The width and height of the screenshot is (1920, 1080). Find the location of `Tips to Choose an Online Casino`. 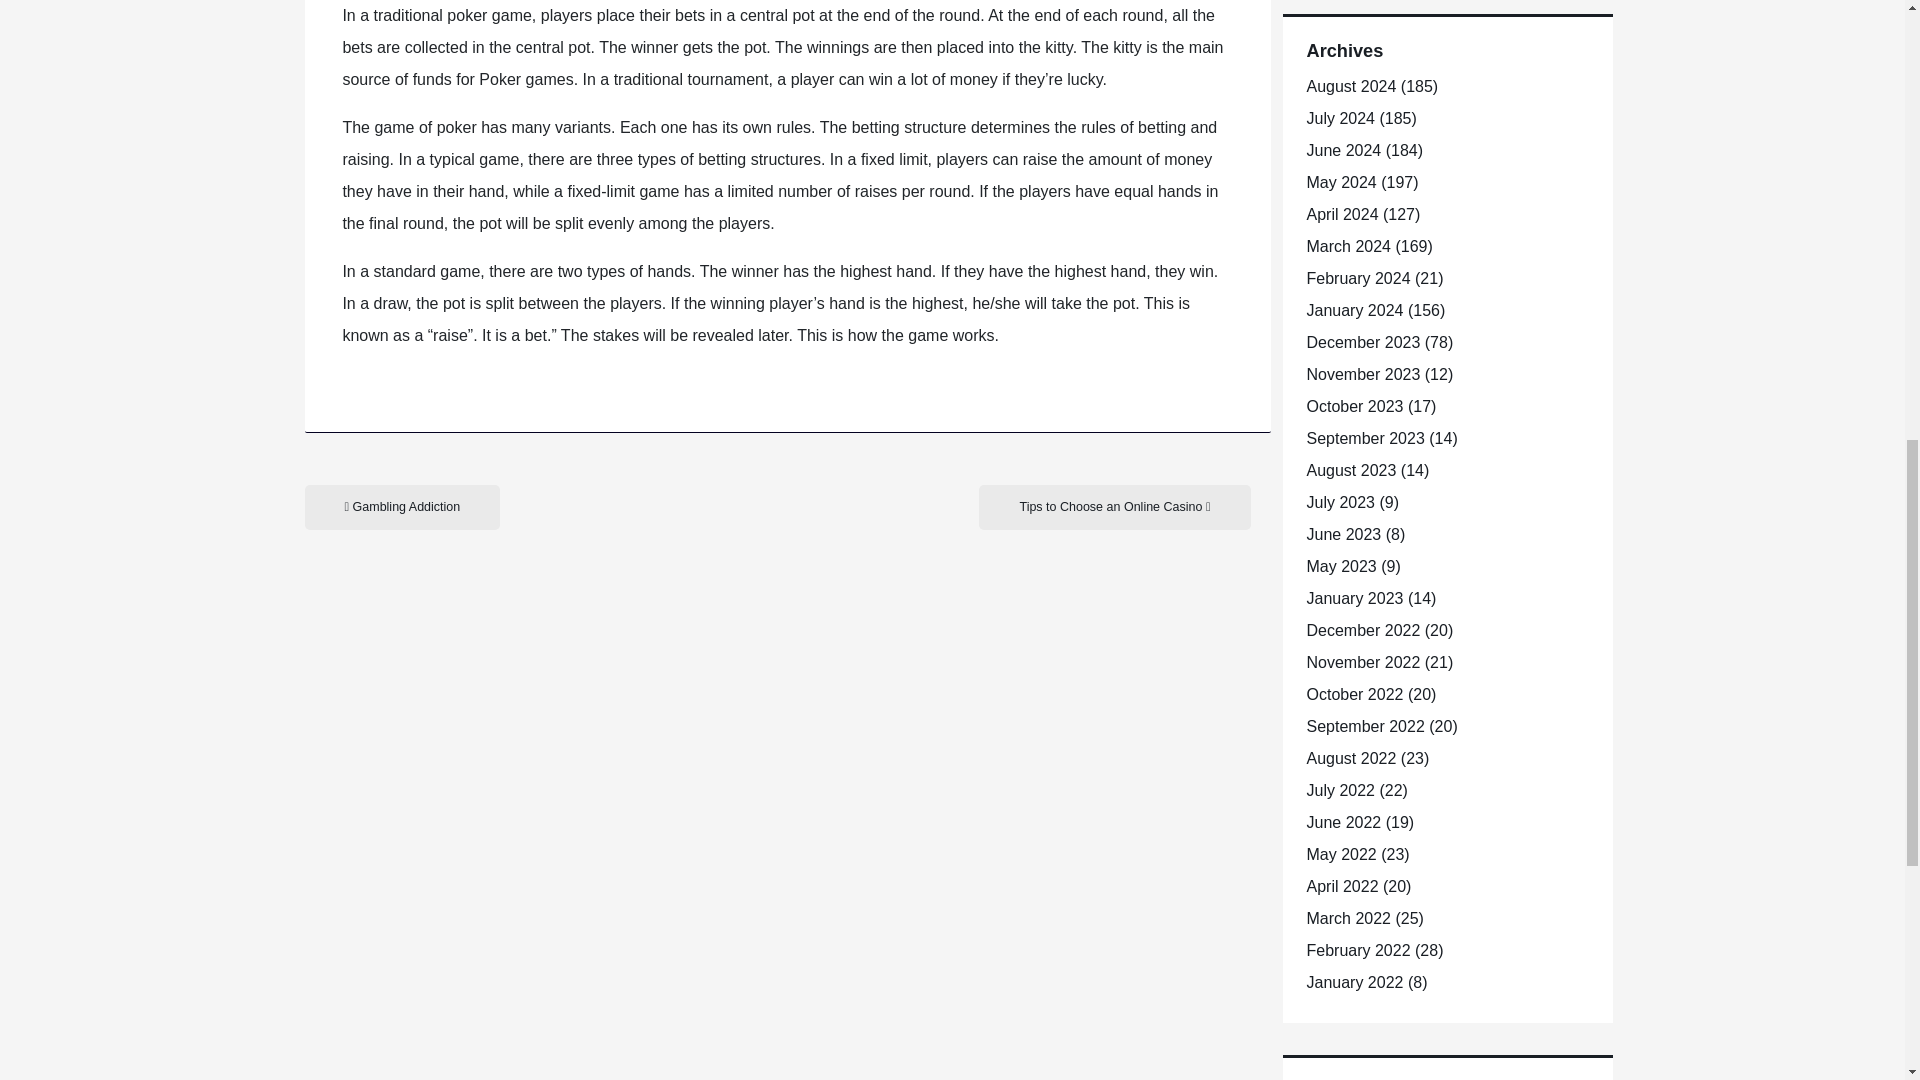

Tips to Choose an Online Casino is located at coordinates (1114, 507).